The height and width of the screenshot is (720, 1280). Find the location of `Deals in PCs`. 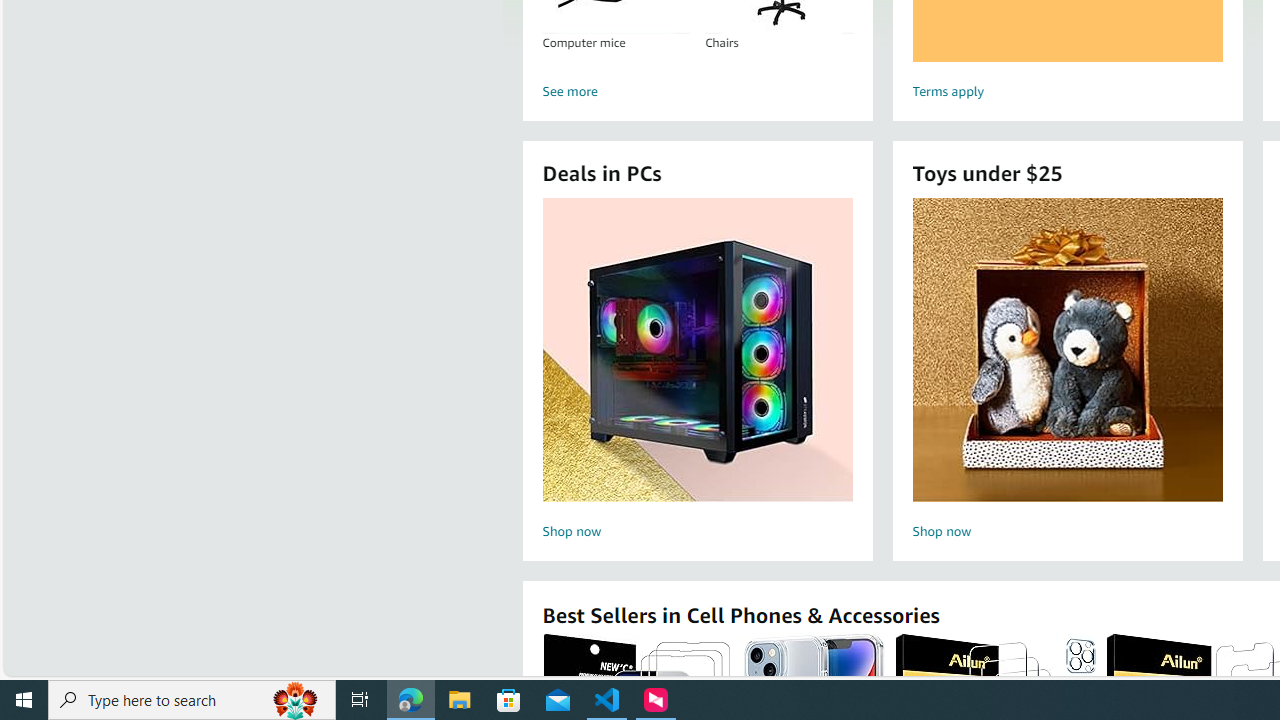

Deals in PCs is located at coordinates (698, 350).